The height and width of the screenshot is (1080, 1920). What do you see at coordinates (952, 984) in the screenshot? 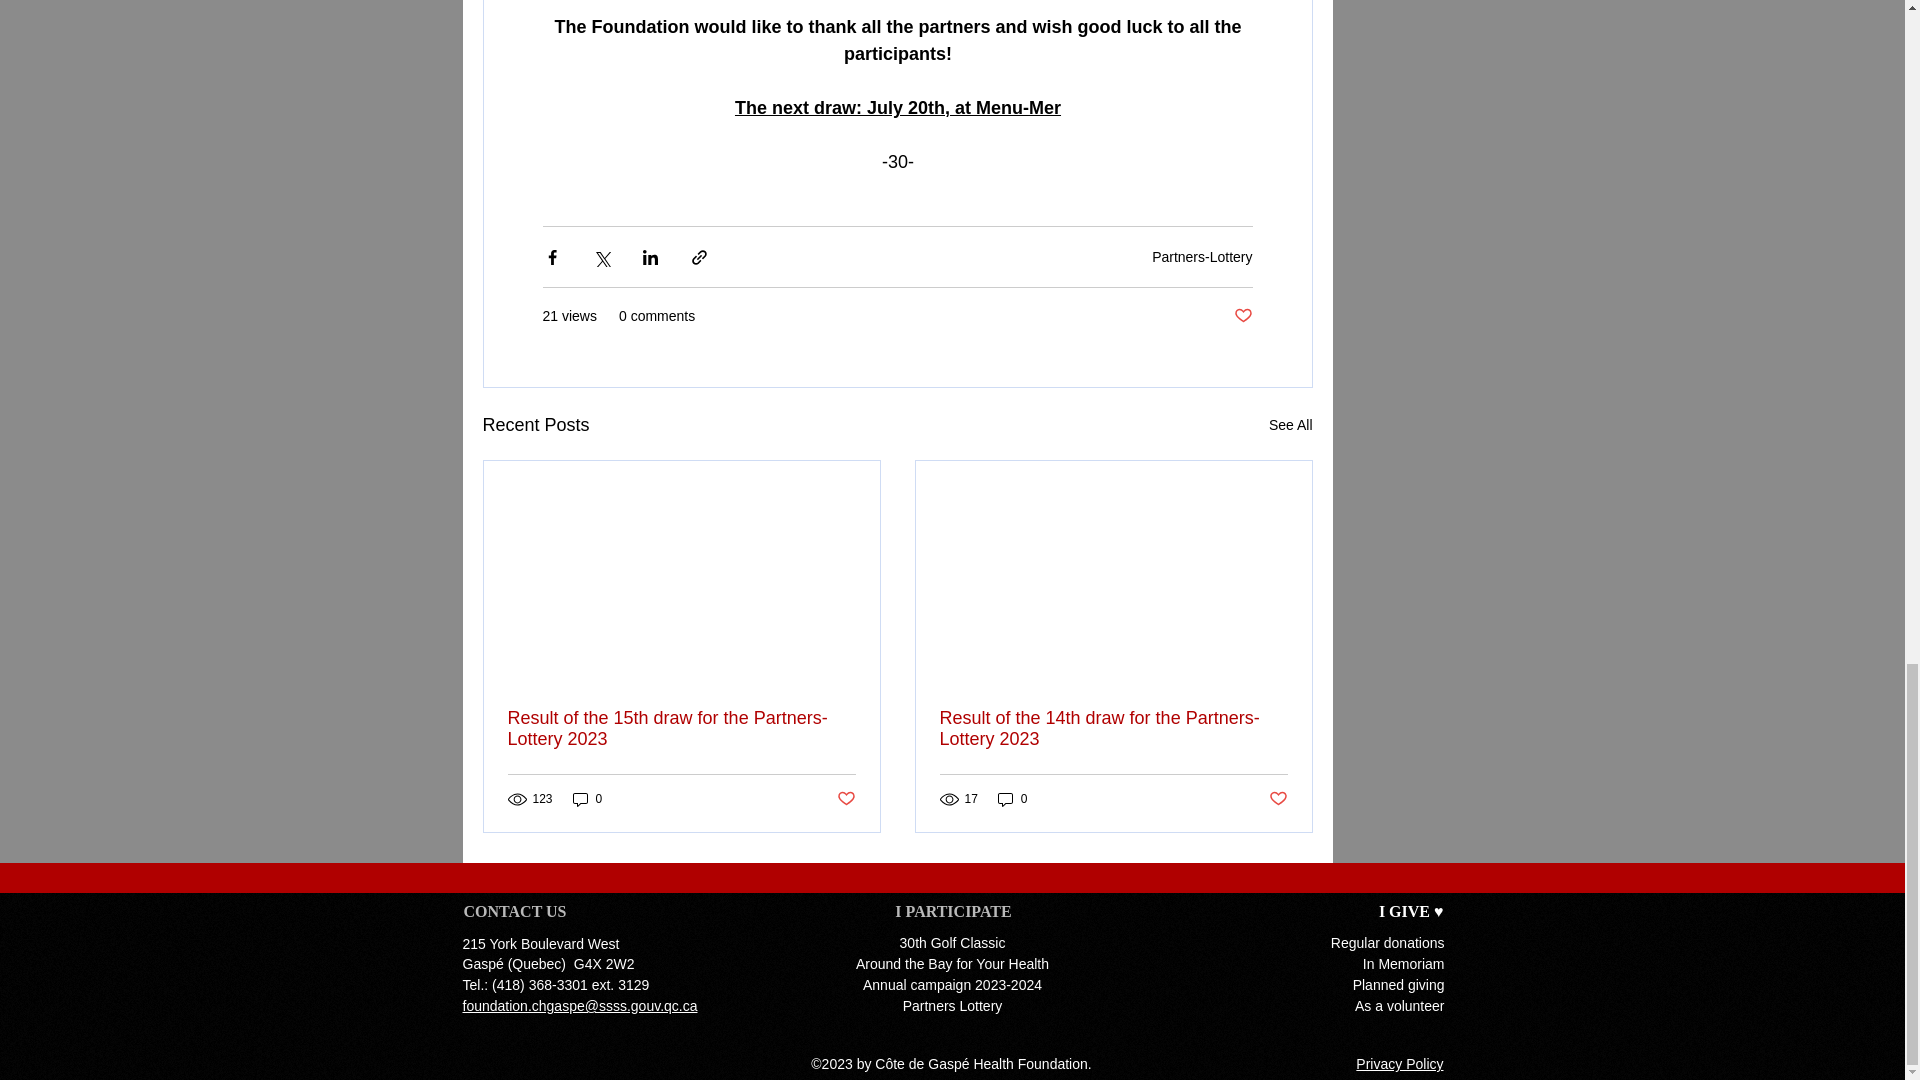
I see `Annual campaign 2023-2024` at bounding box center [952, 984].